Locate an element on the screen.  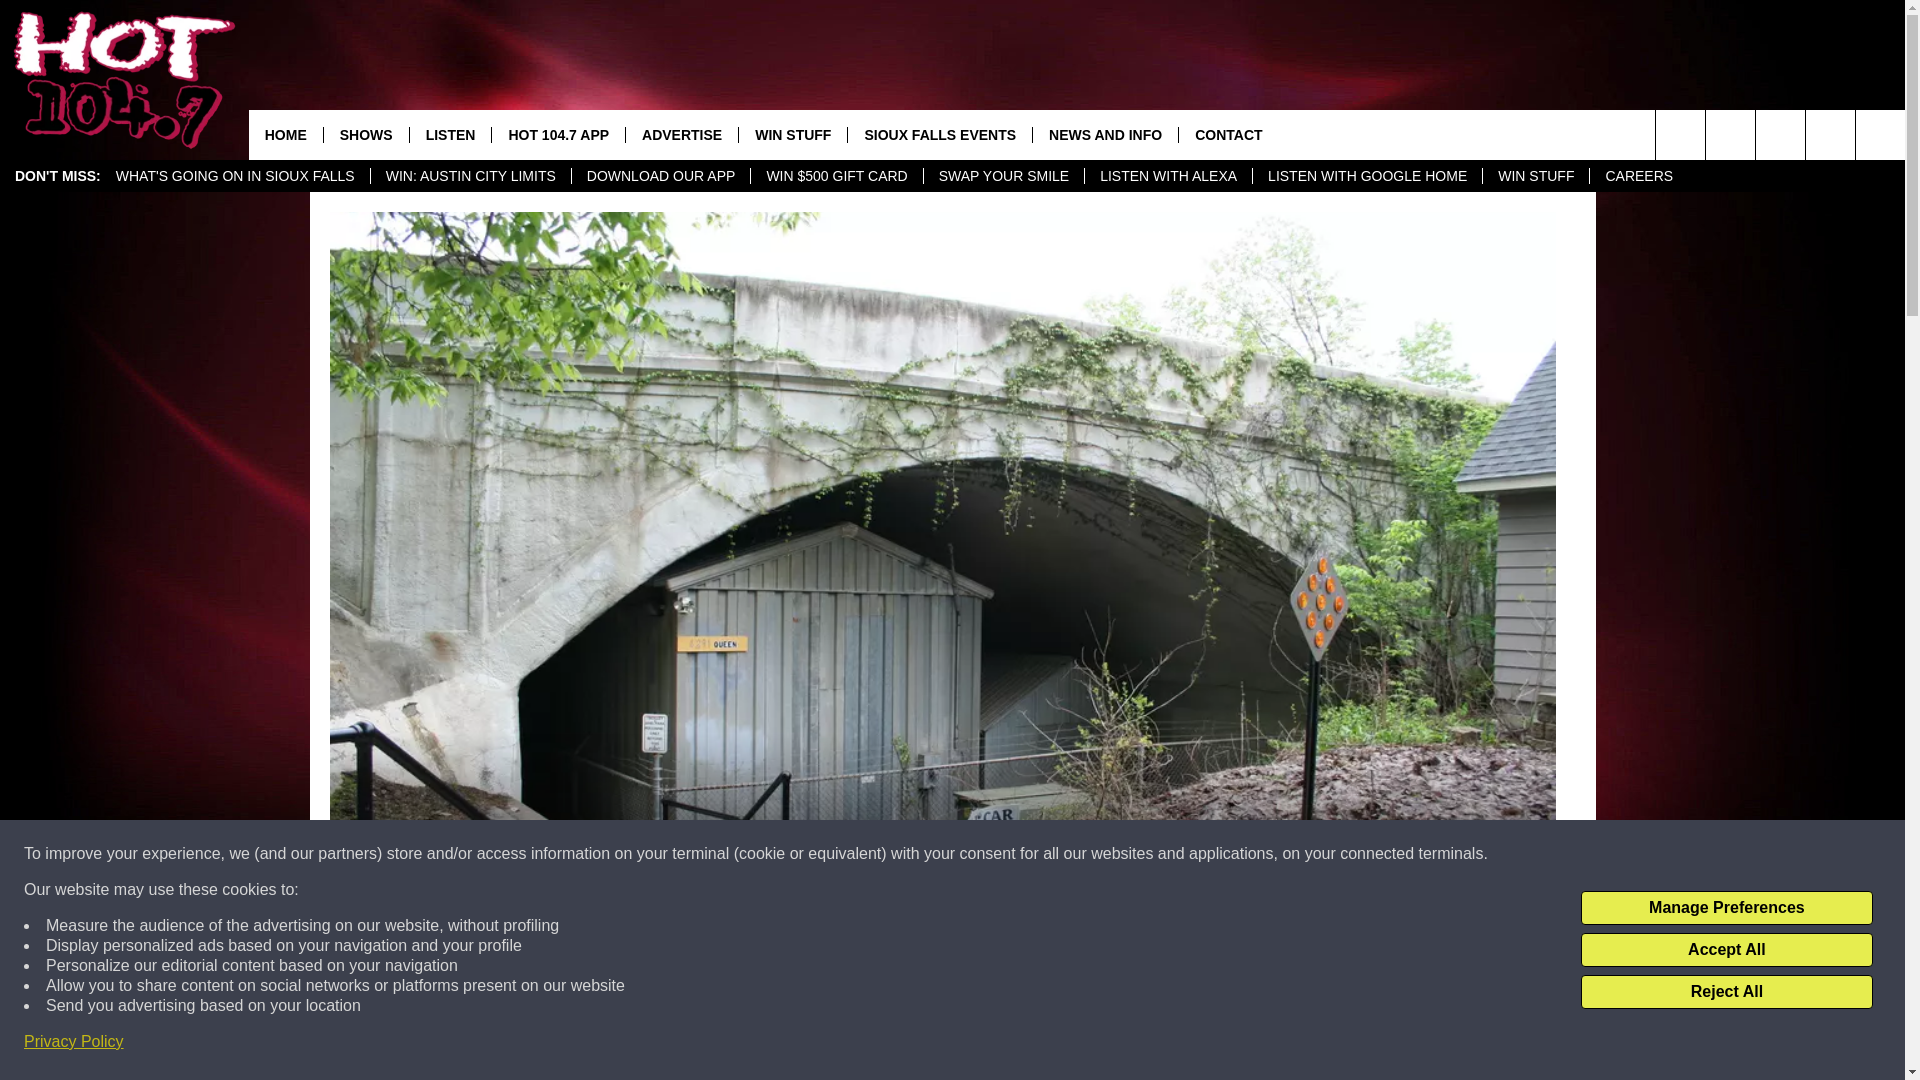
WHAT'S GOING ON IN SIOUX FALLS is located at coordinates (236, 176).